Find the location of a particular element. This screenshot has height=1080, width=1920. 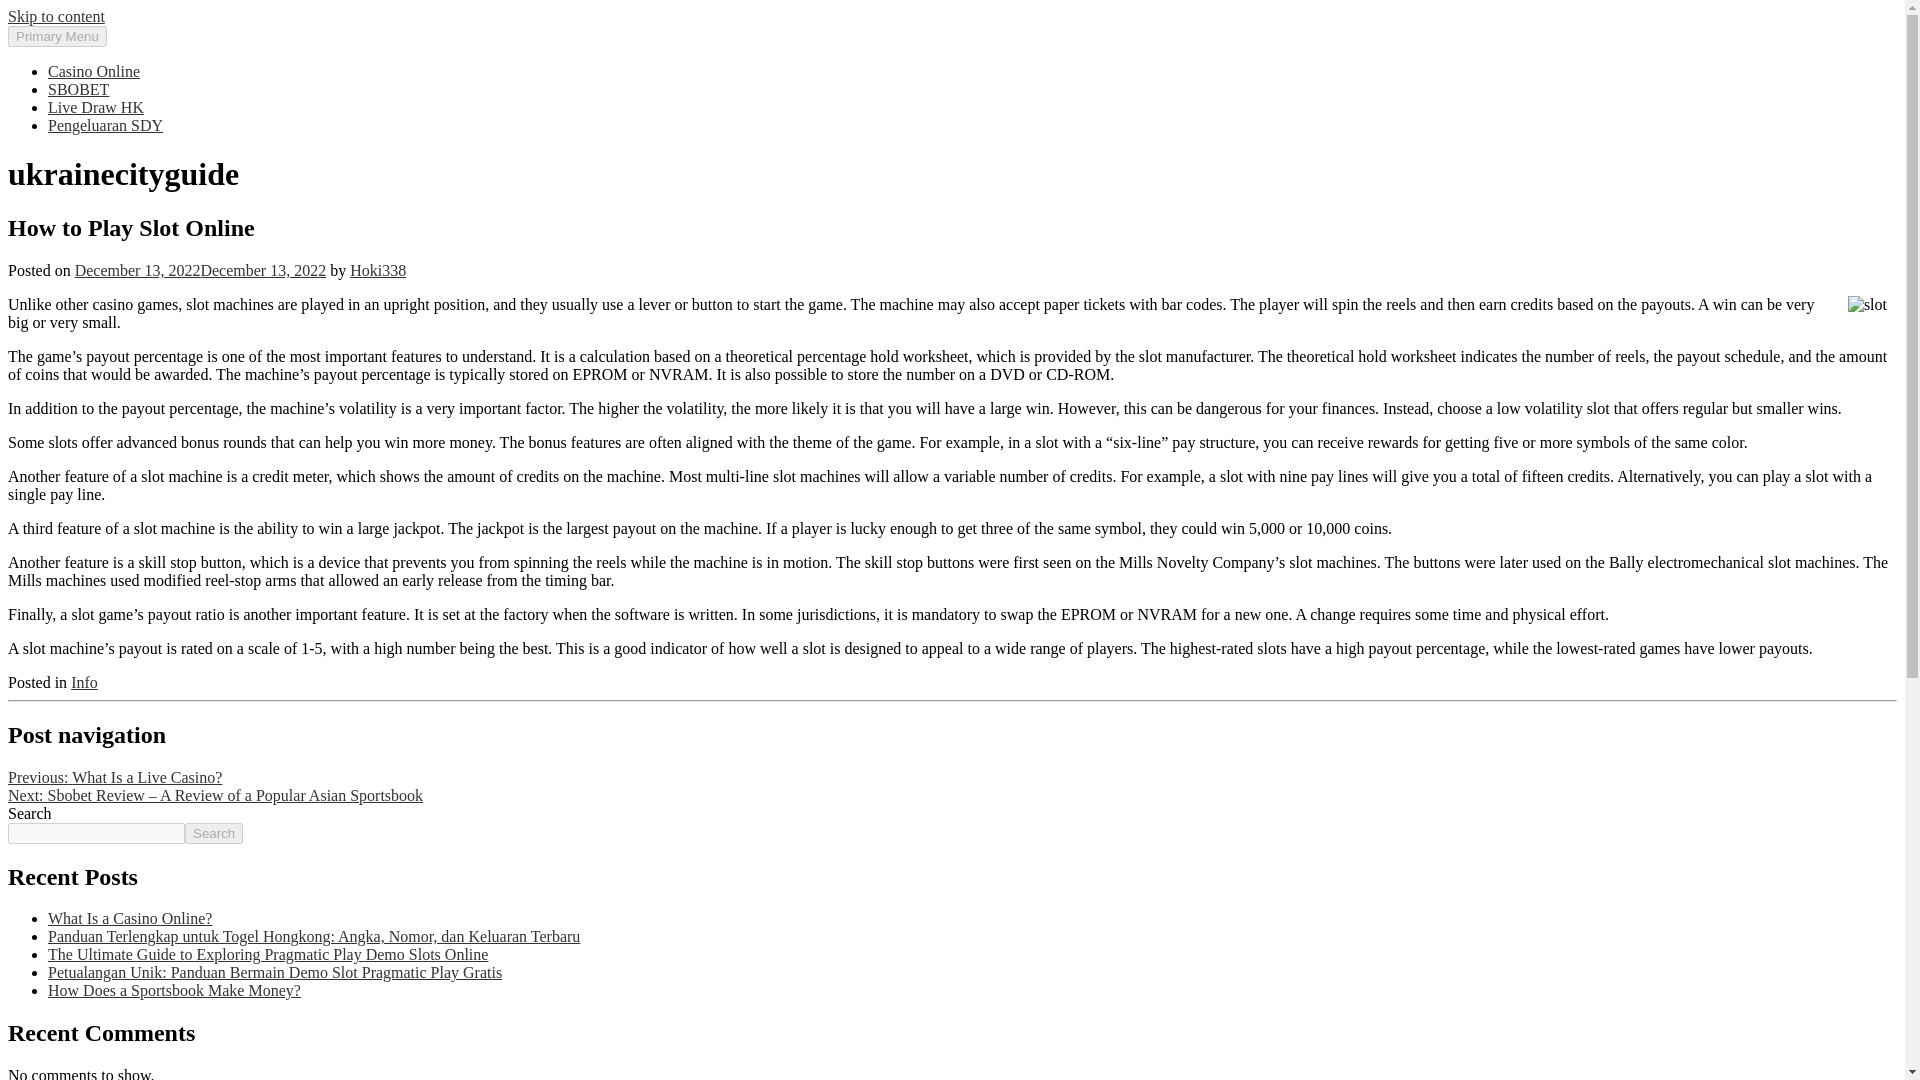

December 13, 2022December 13, 2022 is located at coordinates (200, 270).